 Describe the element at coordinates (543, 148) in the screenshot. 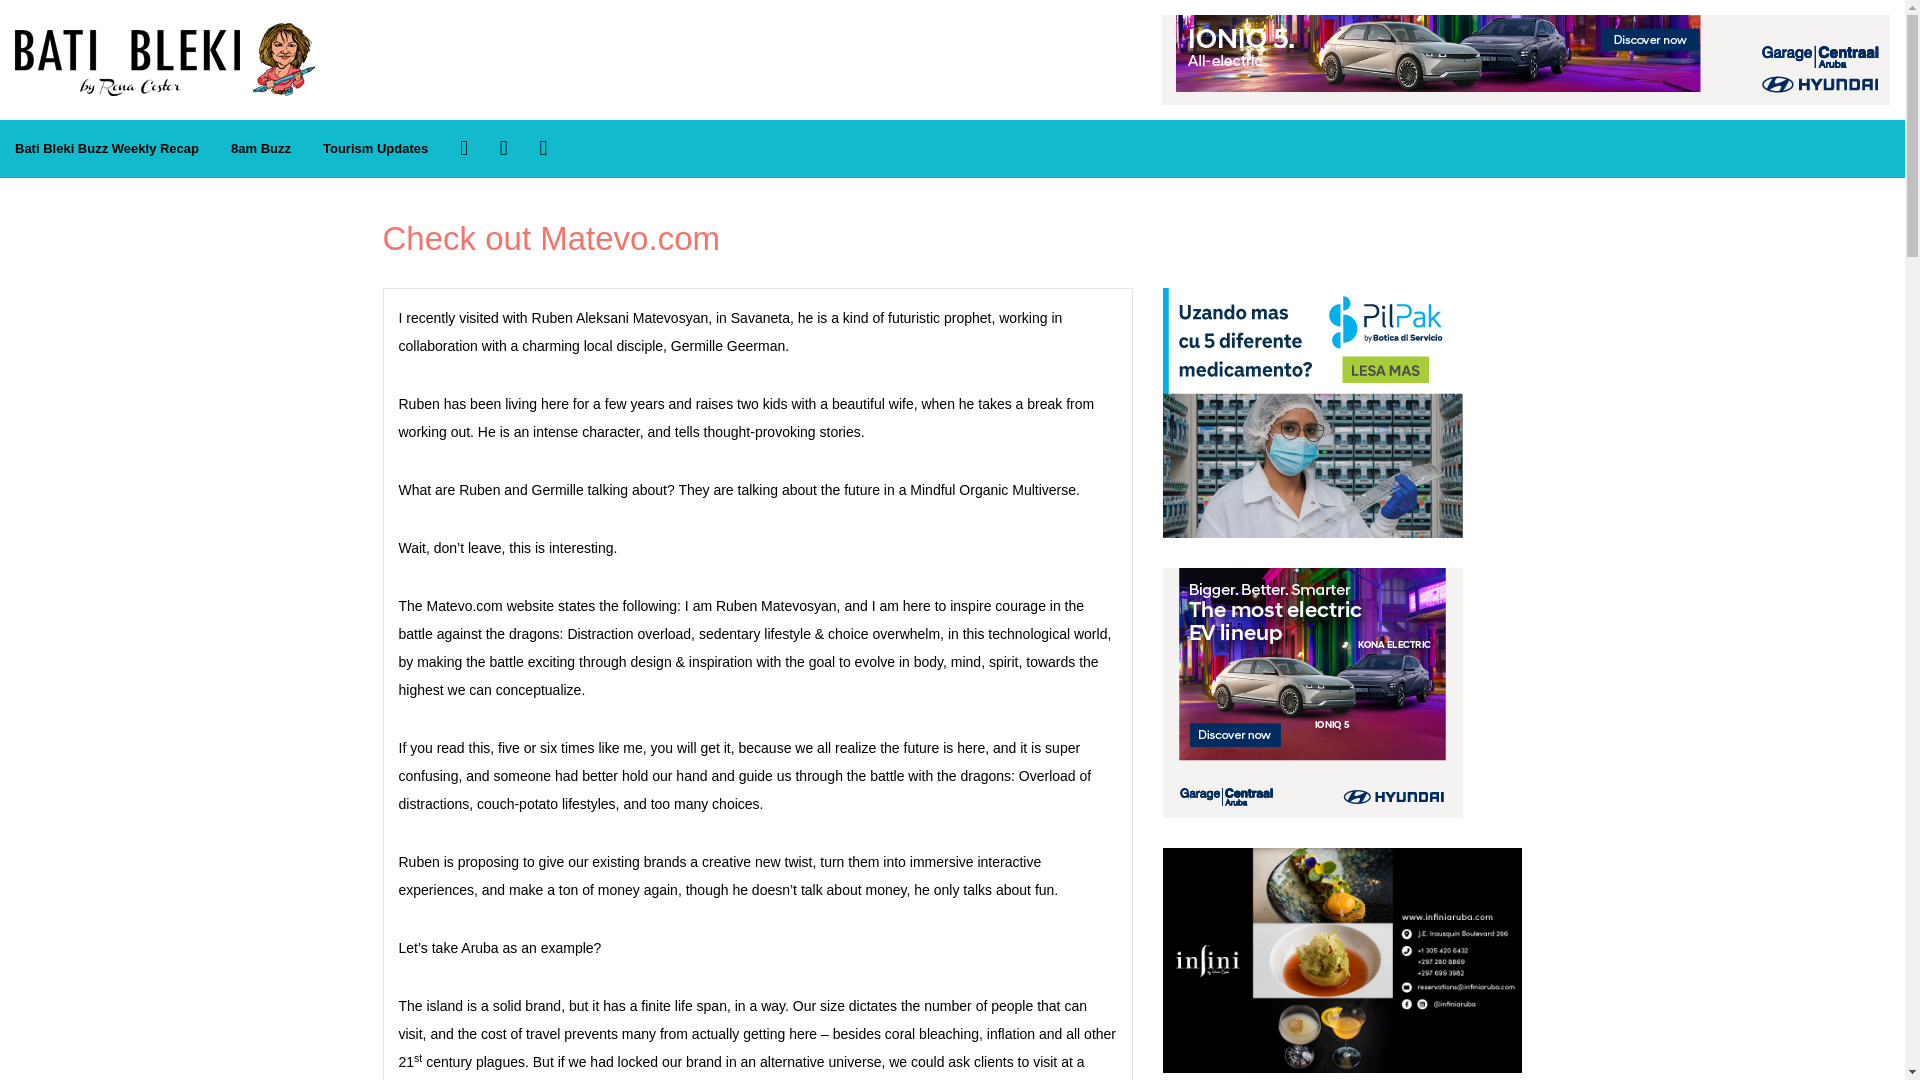

I see `Download app in Google Play` at that location.